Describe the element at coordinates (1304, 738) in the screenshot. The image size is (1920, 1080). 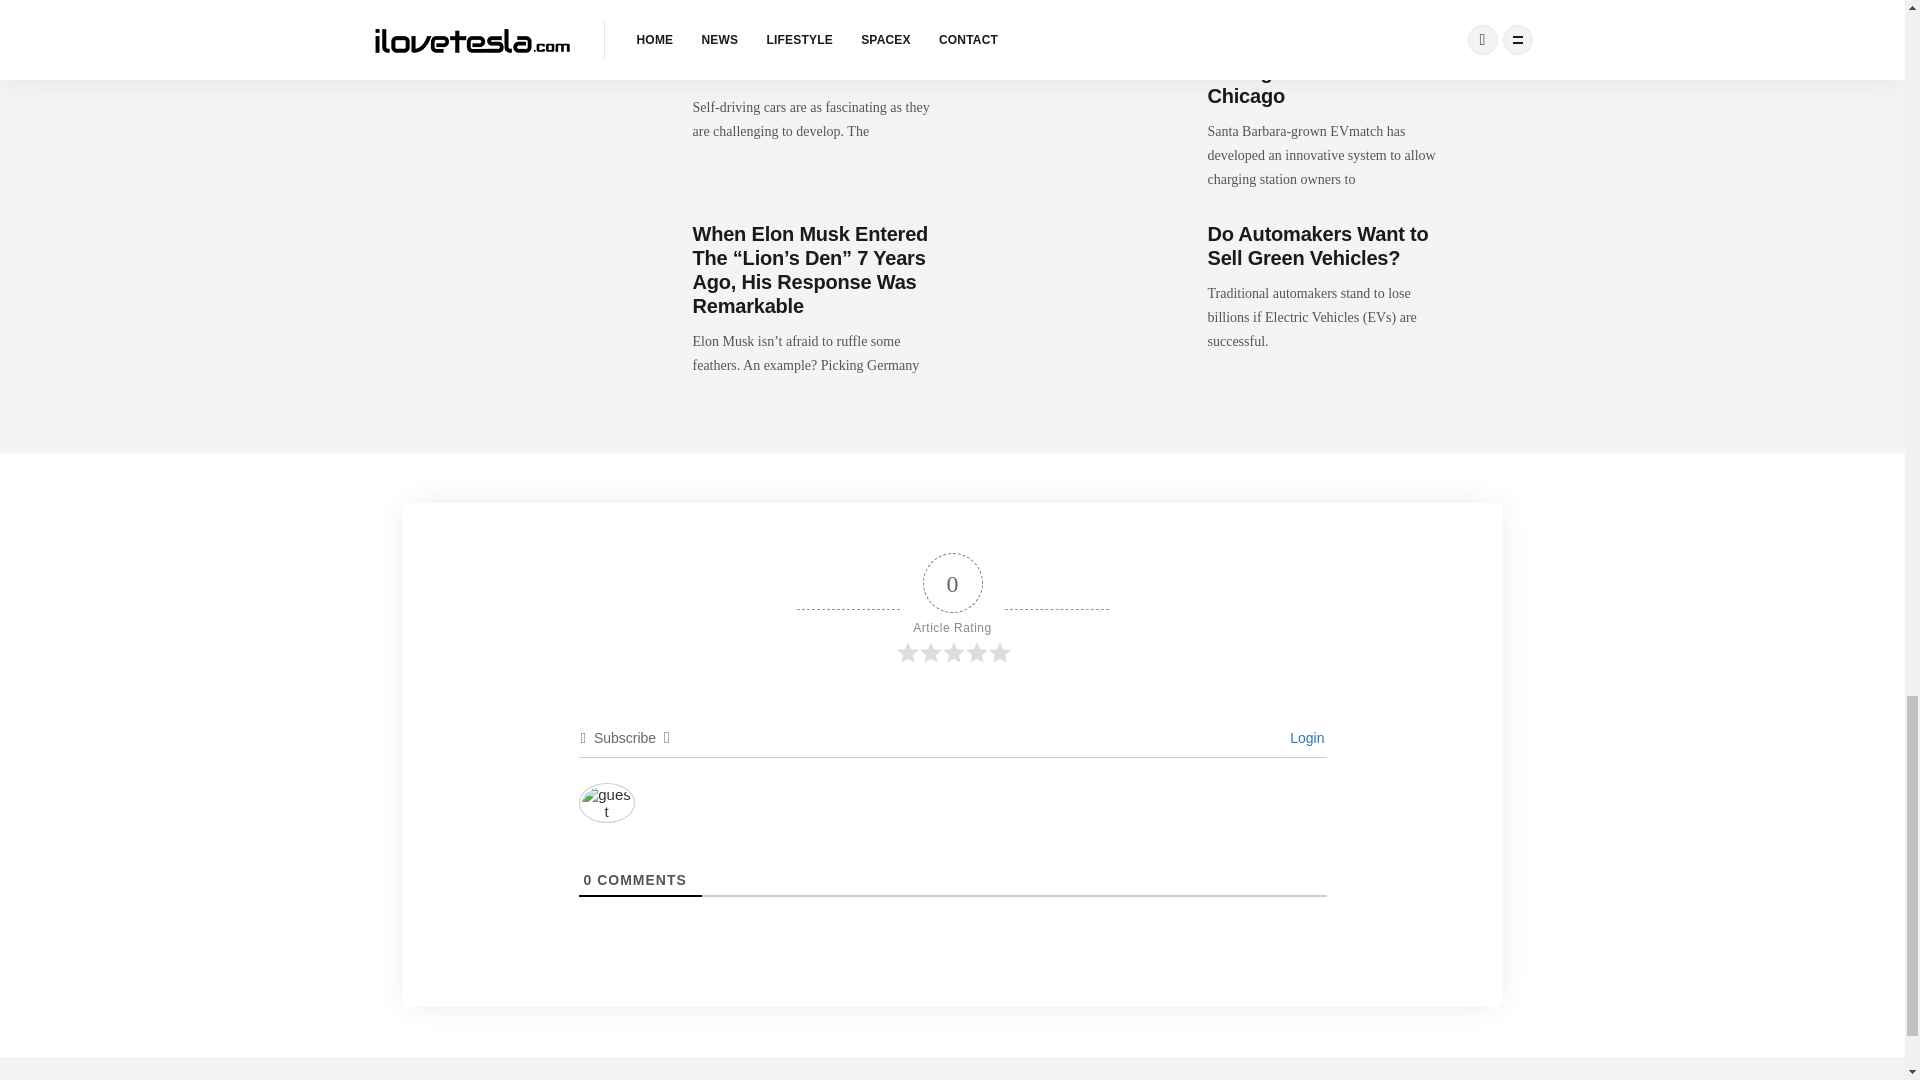
I see `Login` at that location.